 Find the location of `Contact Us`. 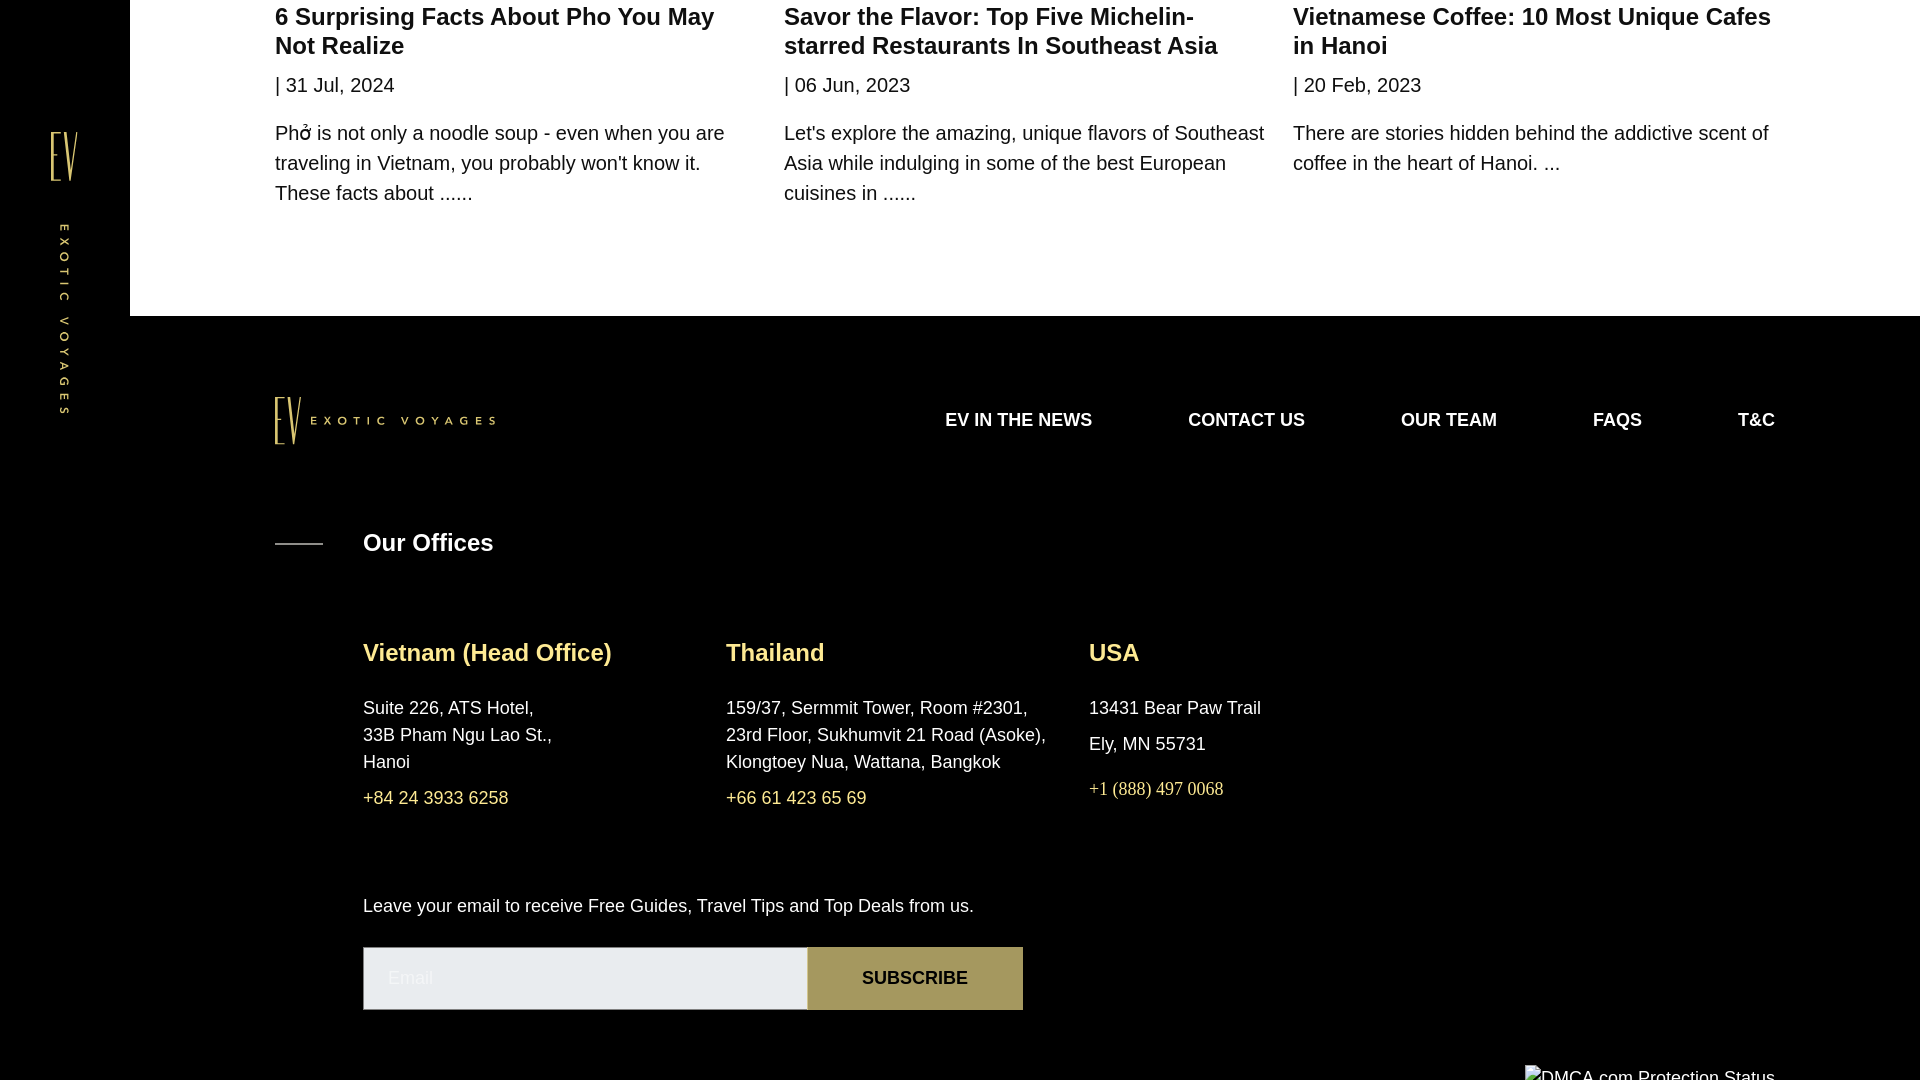

Contact Us is located at coordinates (1246, 420).